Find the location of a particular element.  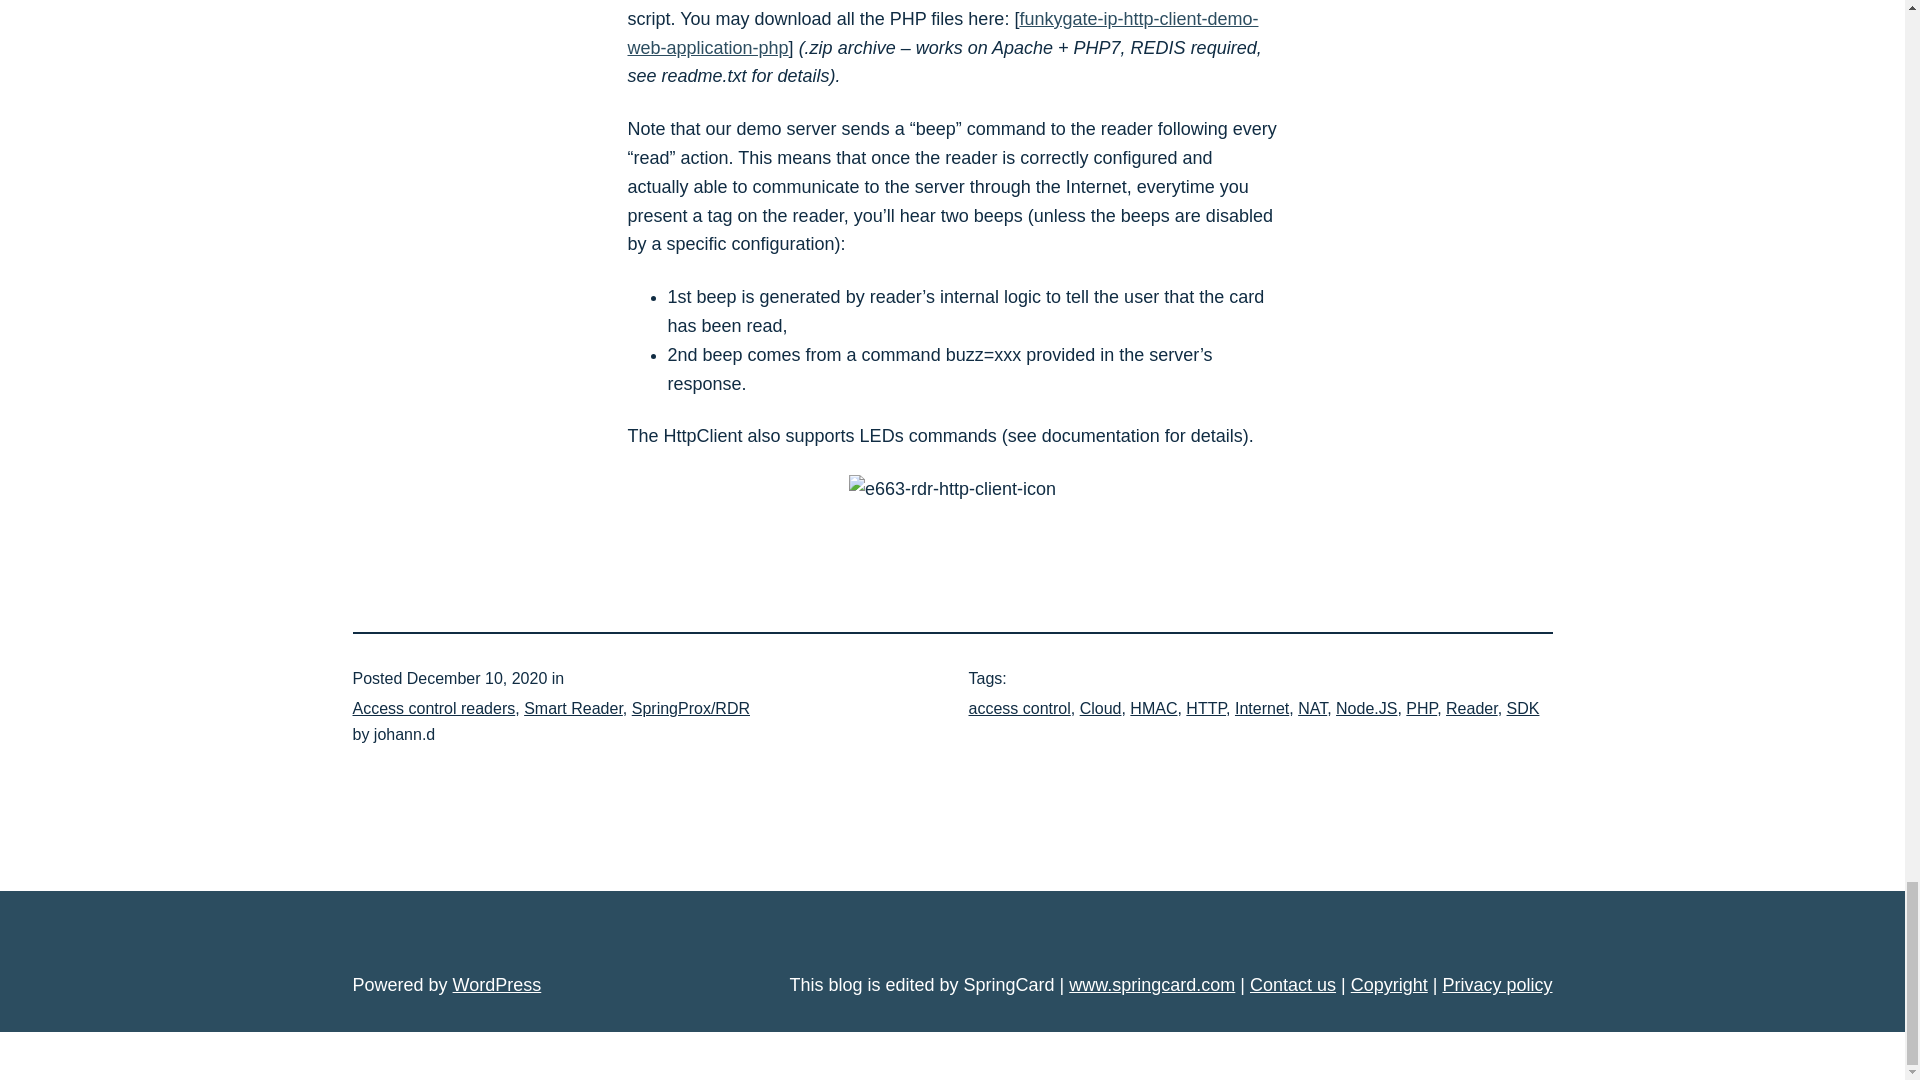

Cloud is located at coordinates (1100, 708).